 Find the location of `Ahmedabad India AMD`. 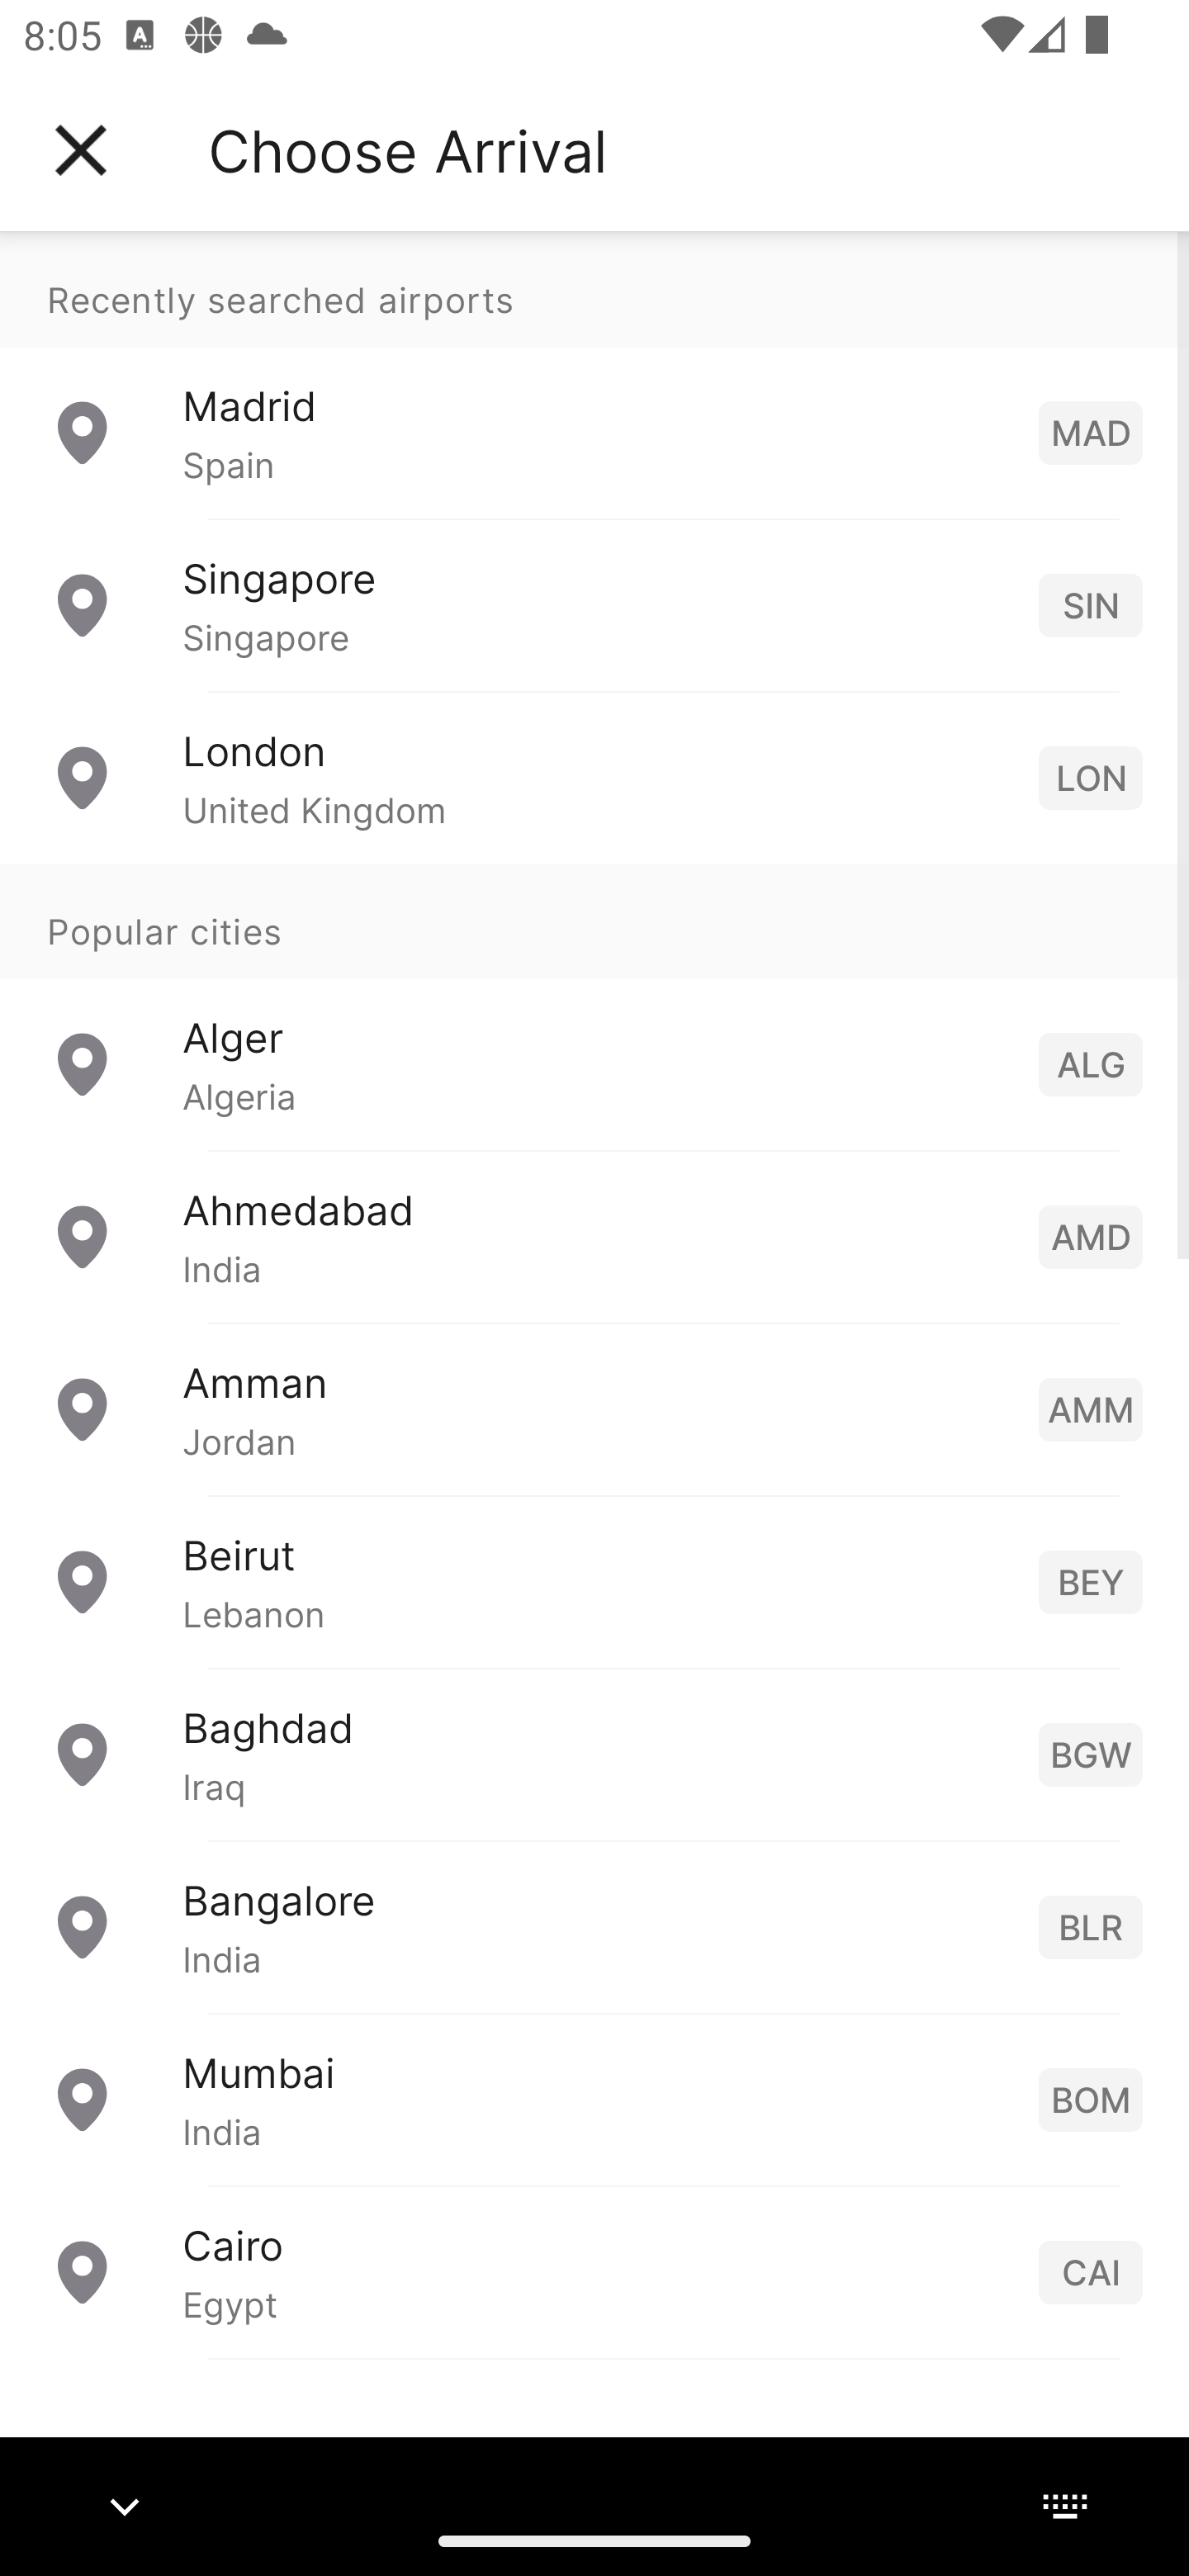

Ahmedabad India AMD is located at coordinates (594, 1235).